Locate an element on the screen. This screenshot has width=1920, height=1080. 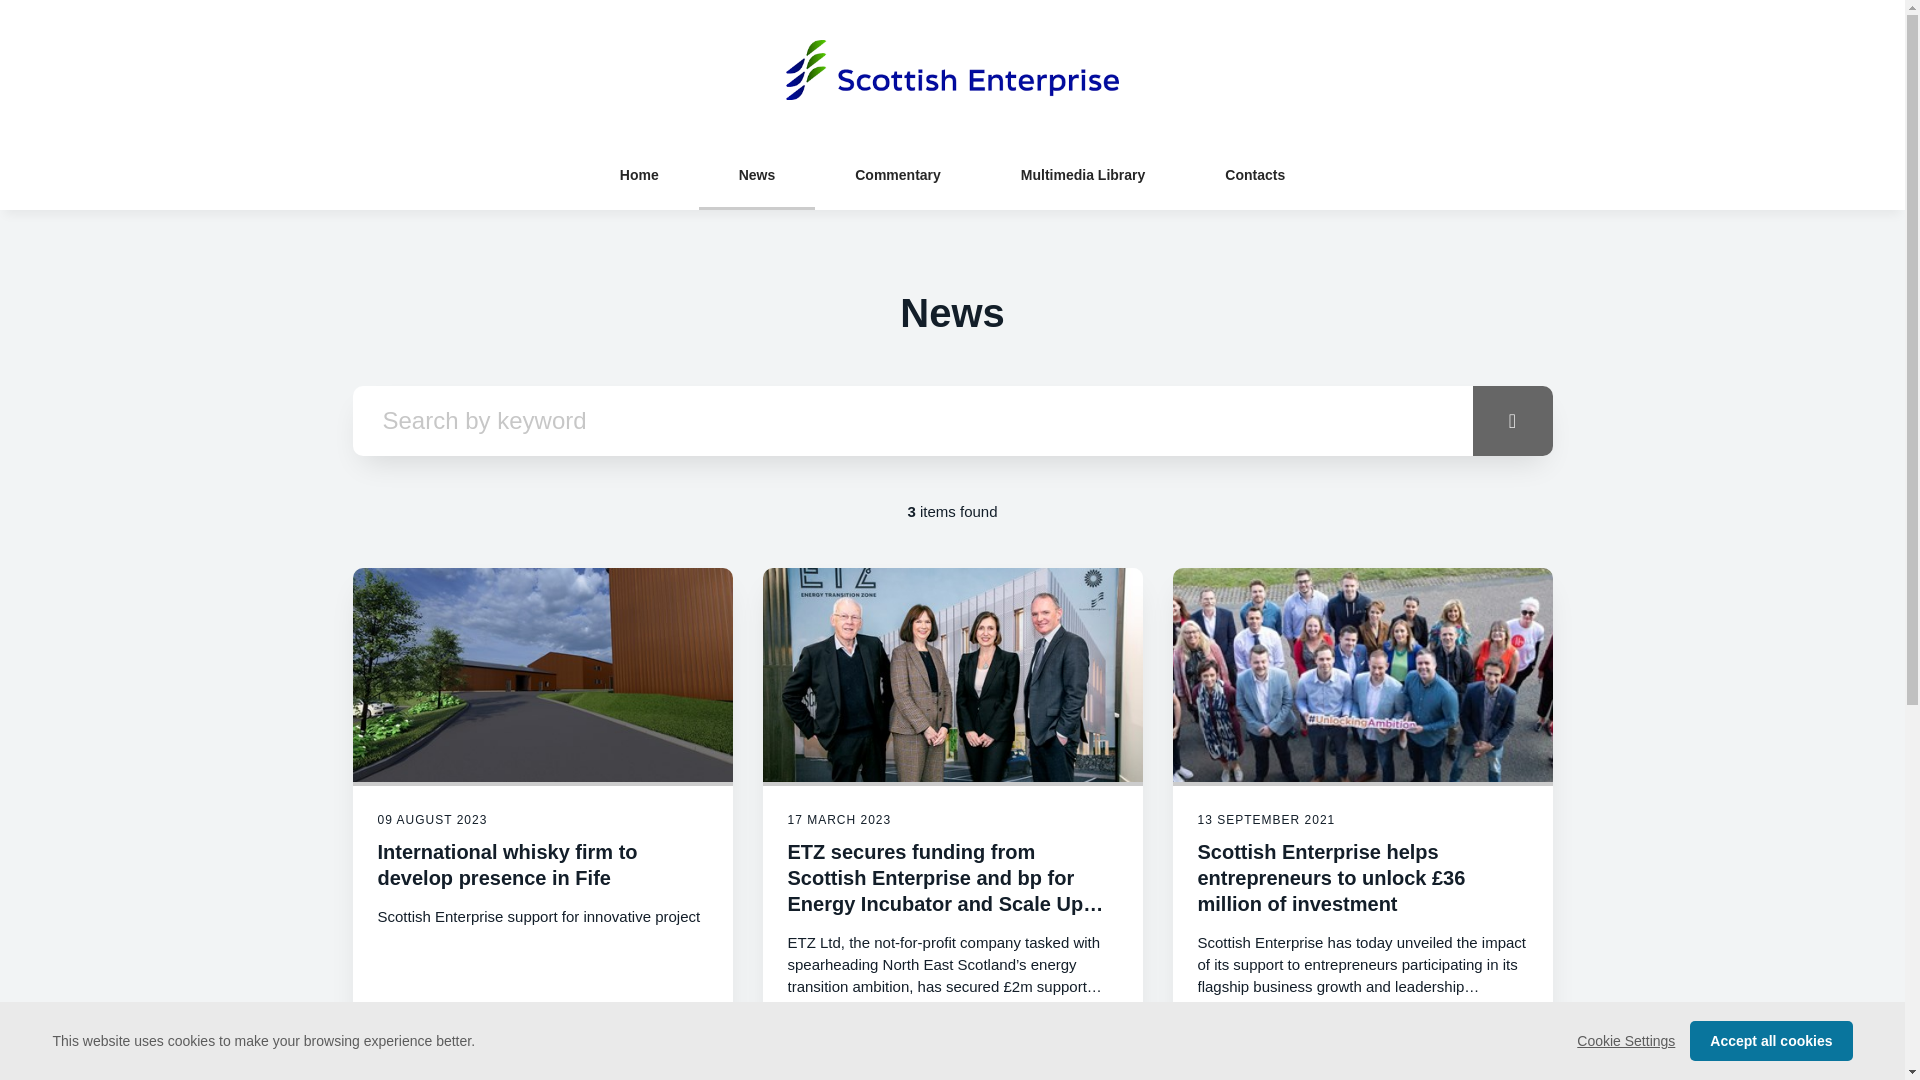
Net Zero is located at coordinates (822, 1063).